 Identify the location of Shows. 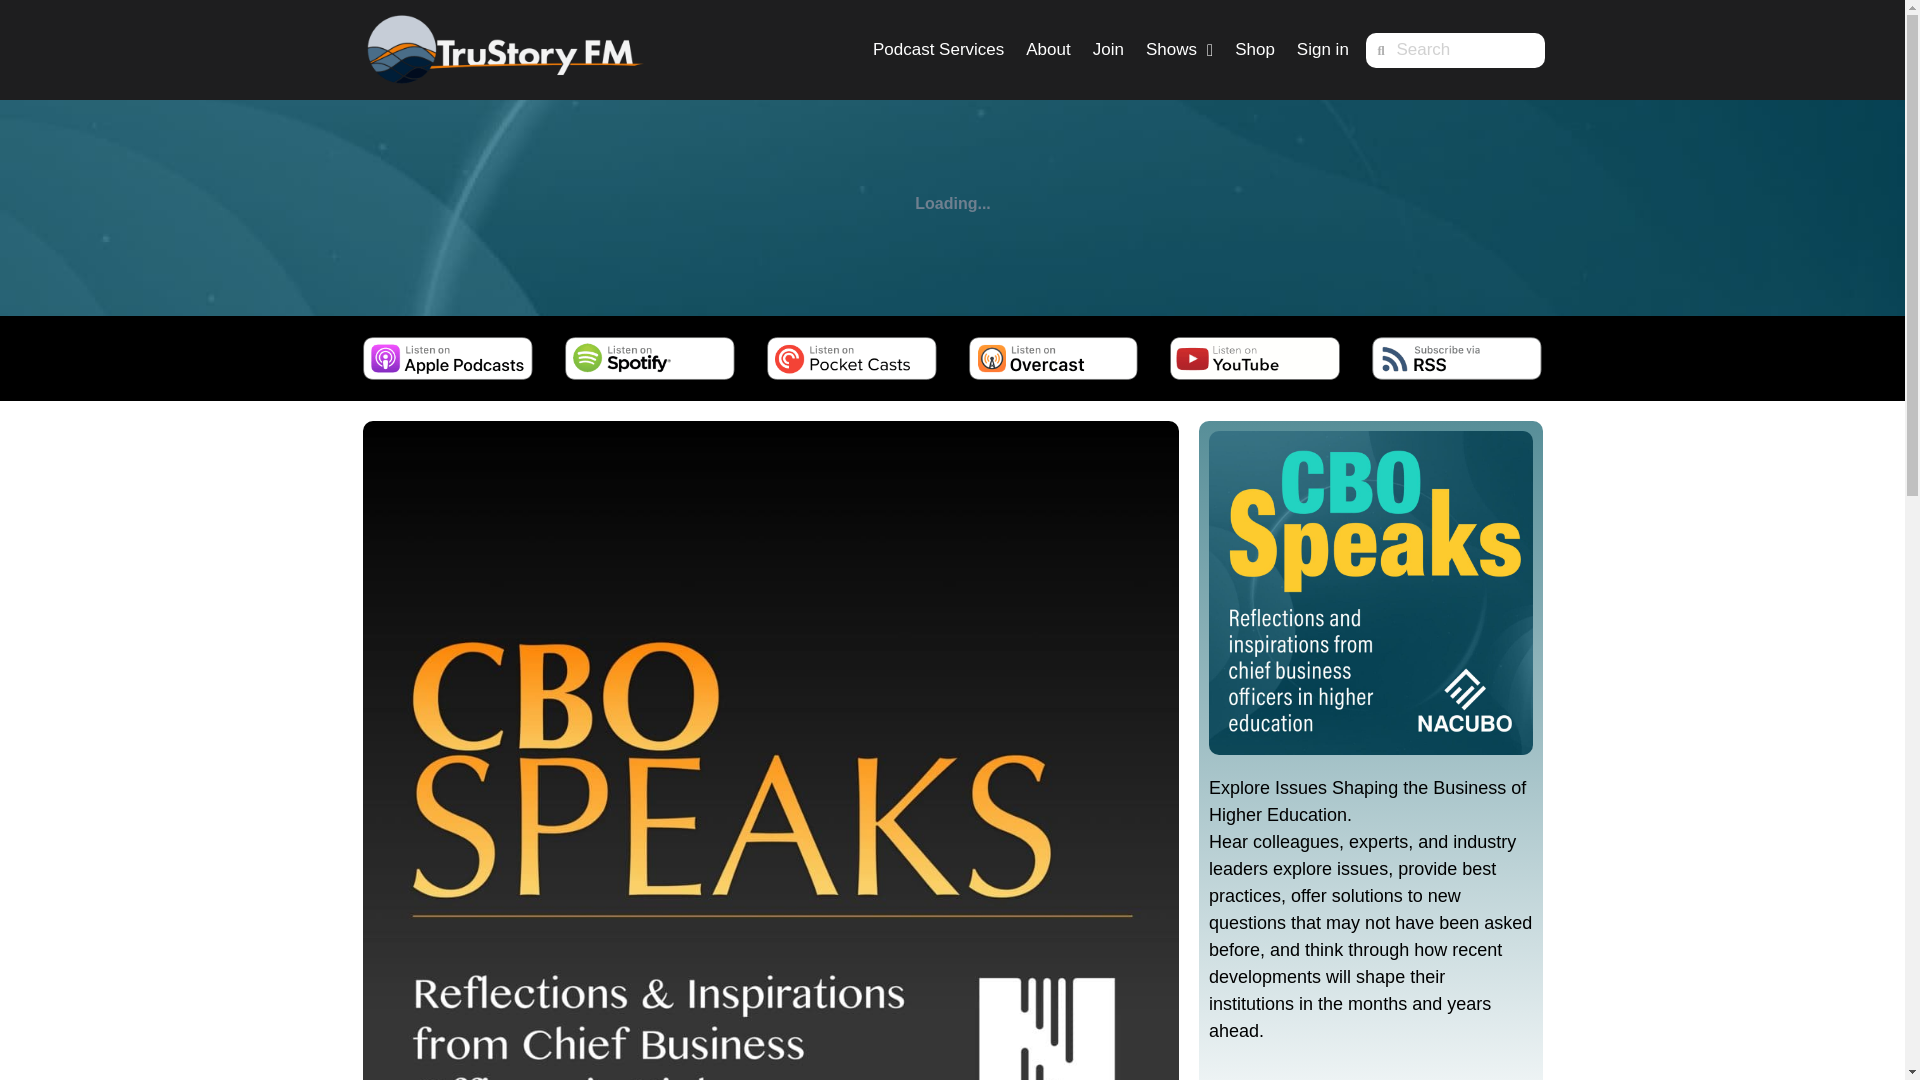
(1179, 50).